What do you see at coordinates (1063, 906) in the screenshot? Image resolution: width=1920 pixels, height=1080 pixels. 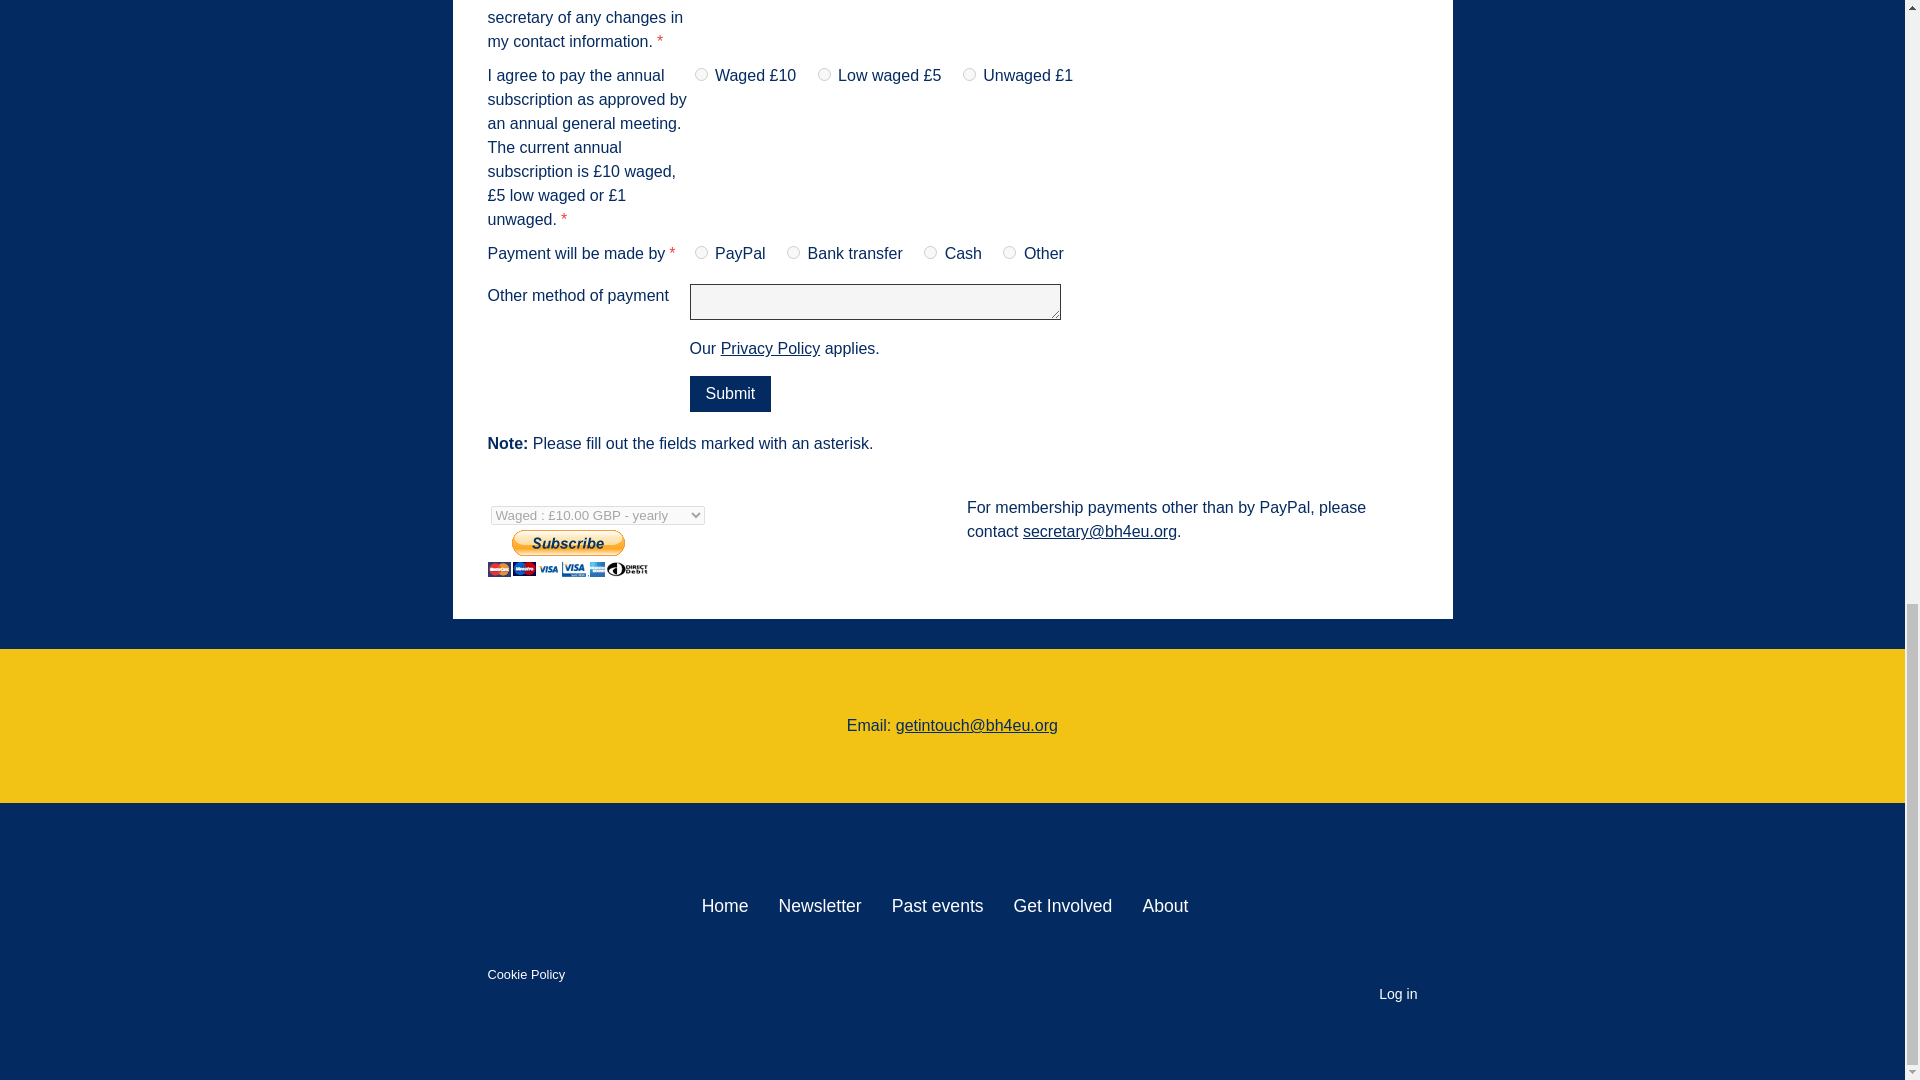 I see `Get Involved` at bounding box center [1063, 906].